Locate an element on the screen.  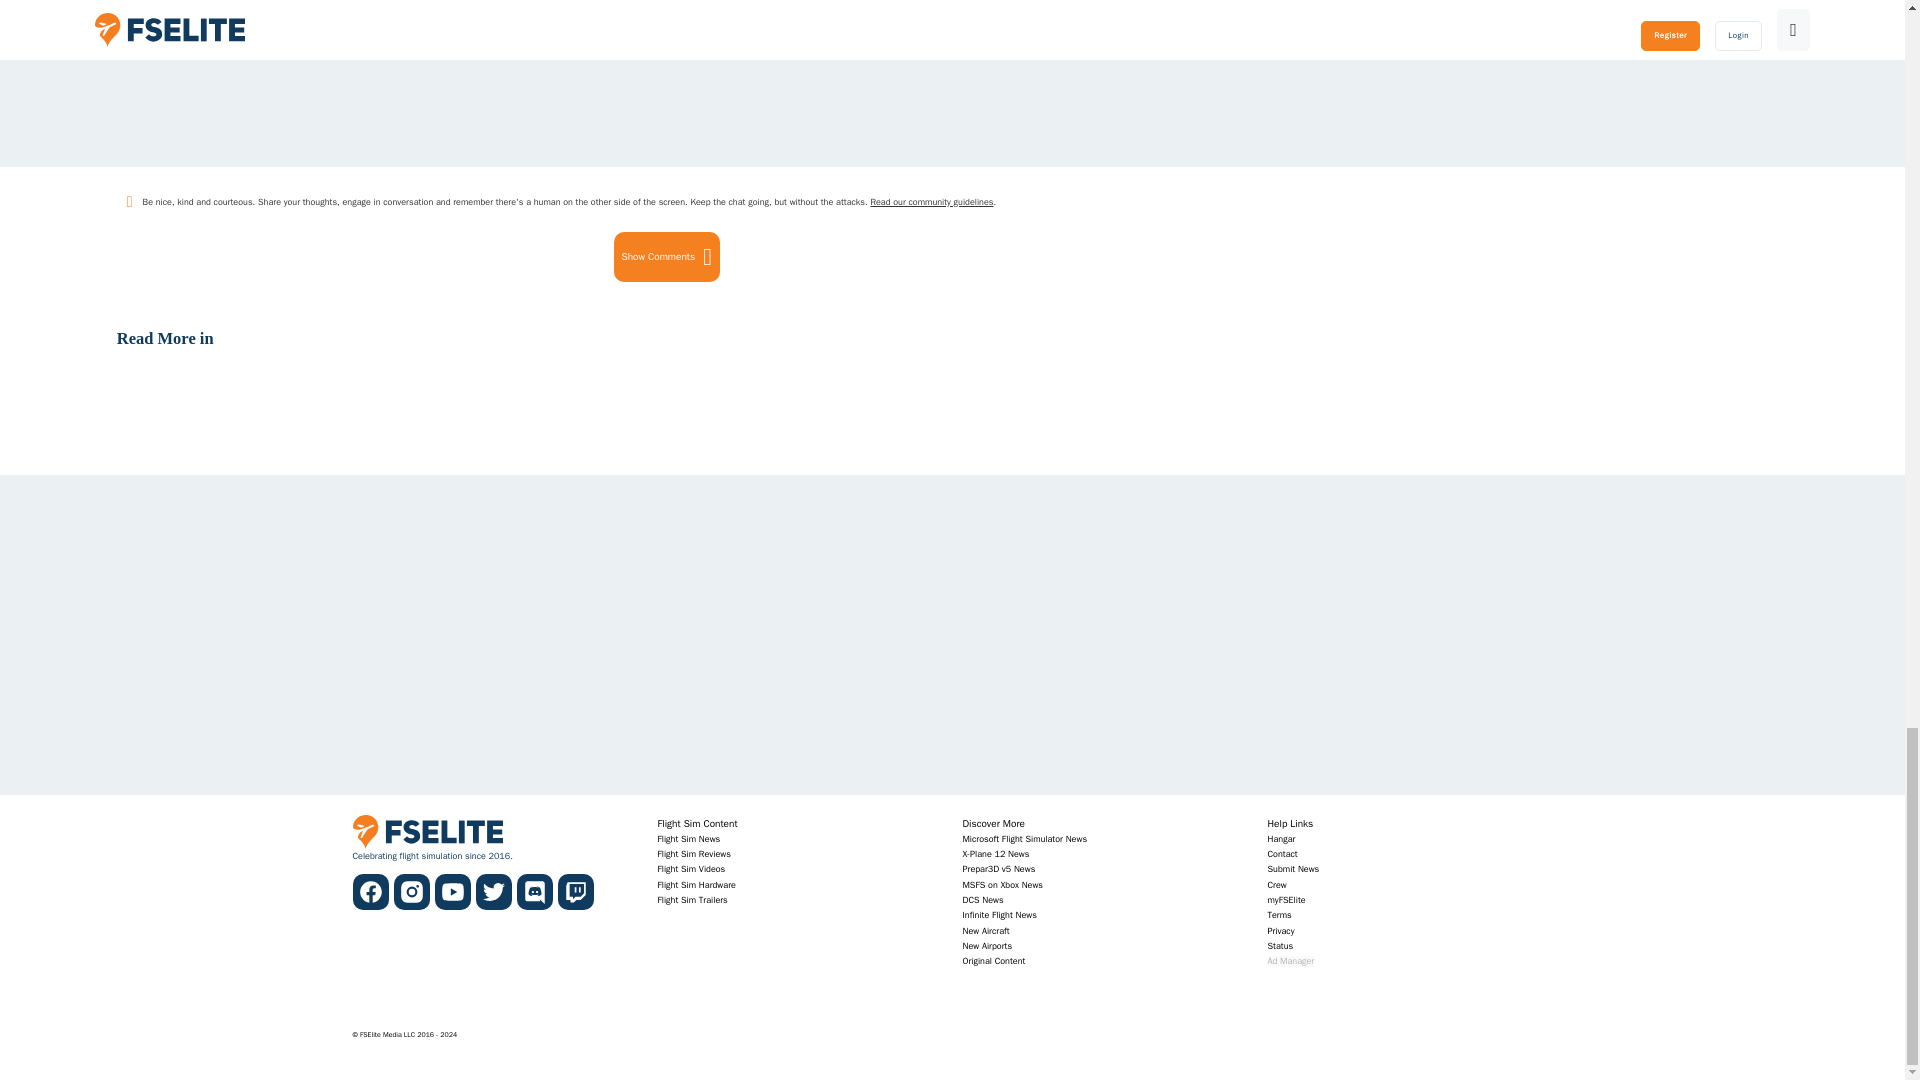
Flight Sim hardware is located at coordinates (696, 886).